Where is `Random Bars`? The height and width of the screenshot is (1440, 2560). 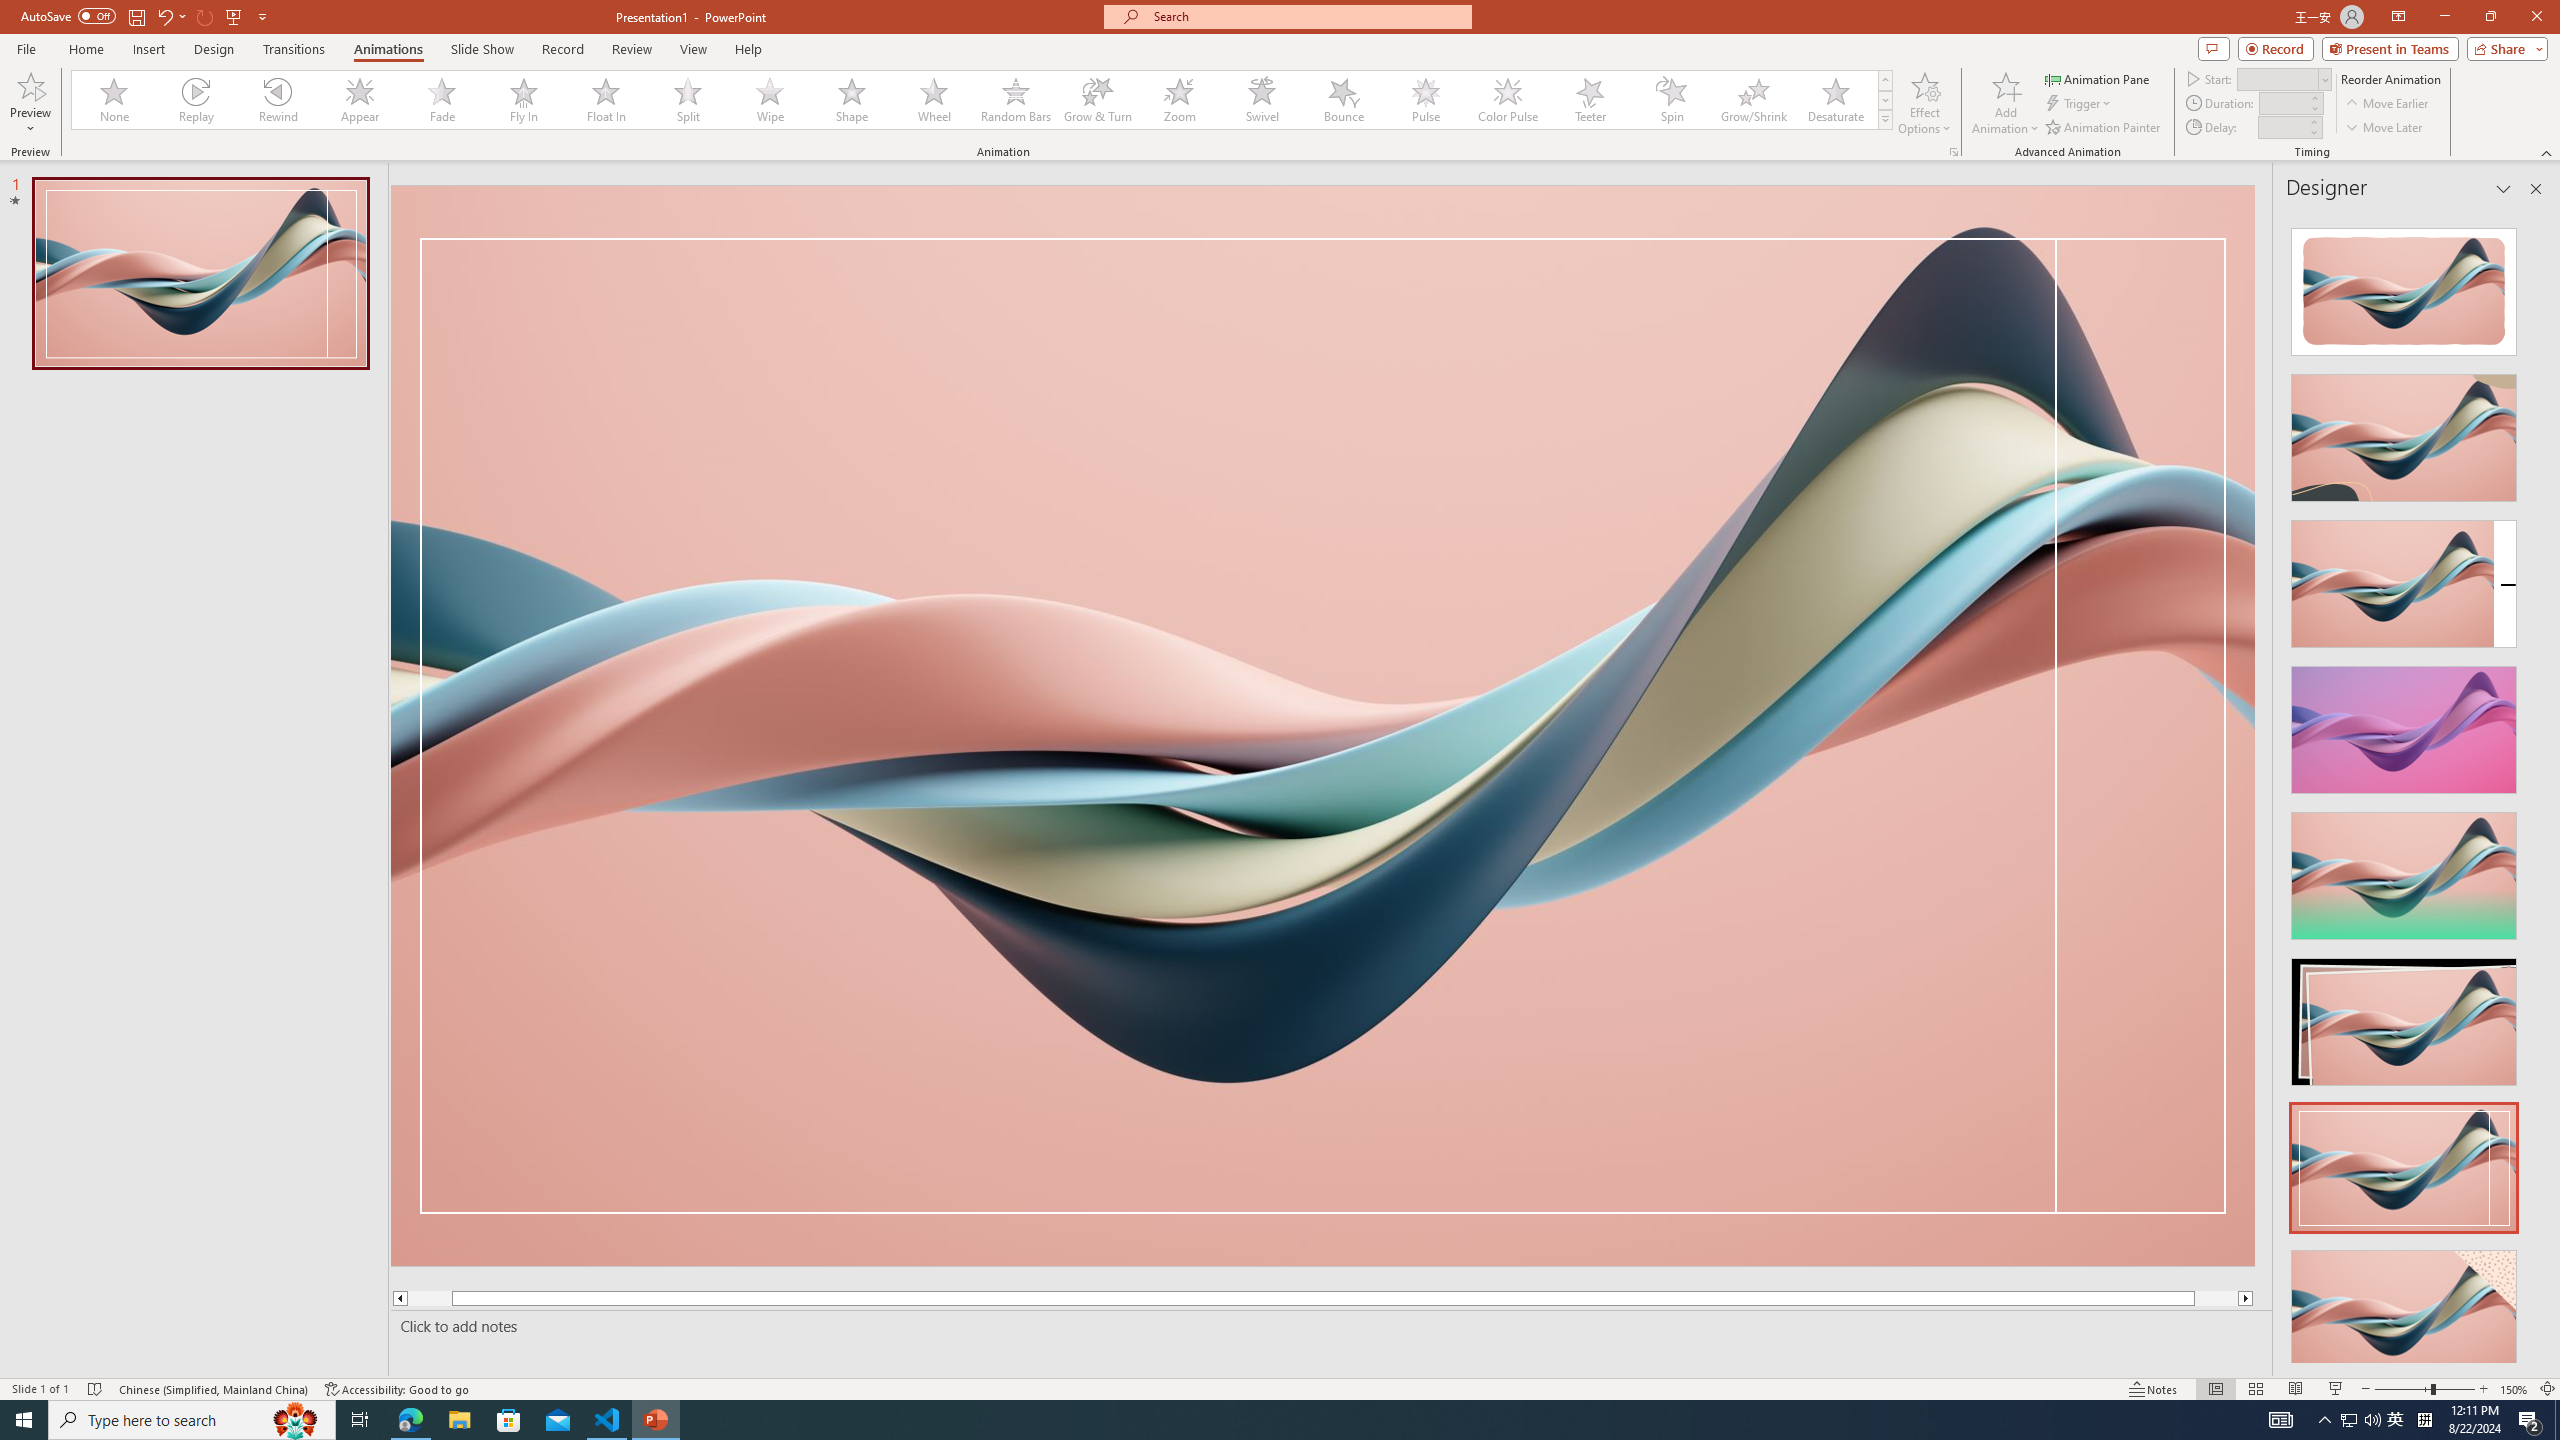
Random Bars is located at coordinates (1016, 100).